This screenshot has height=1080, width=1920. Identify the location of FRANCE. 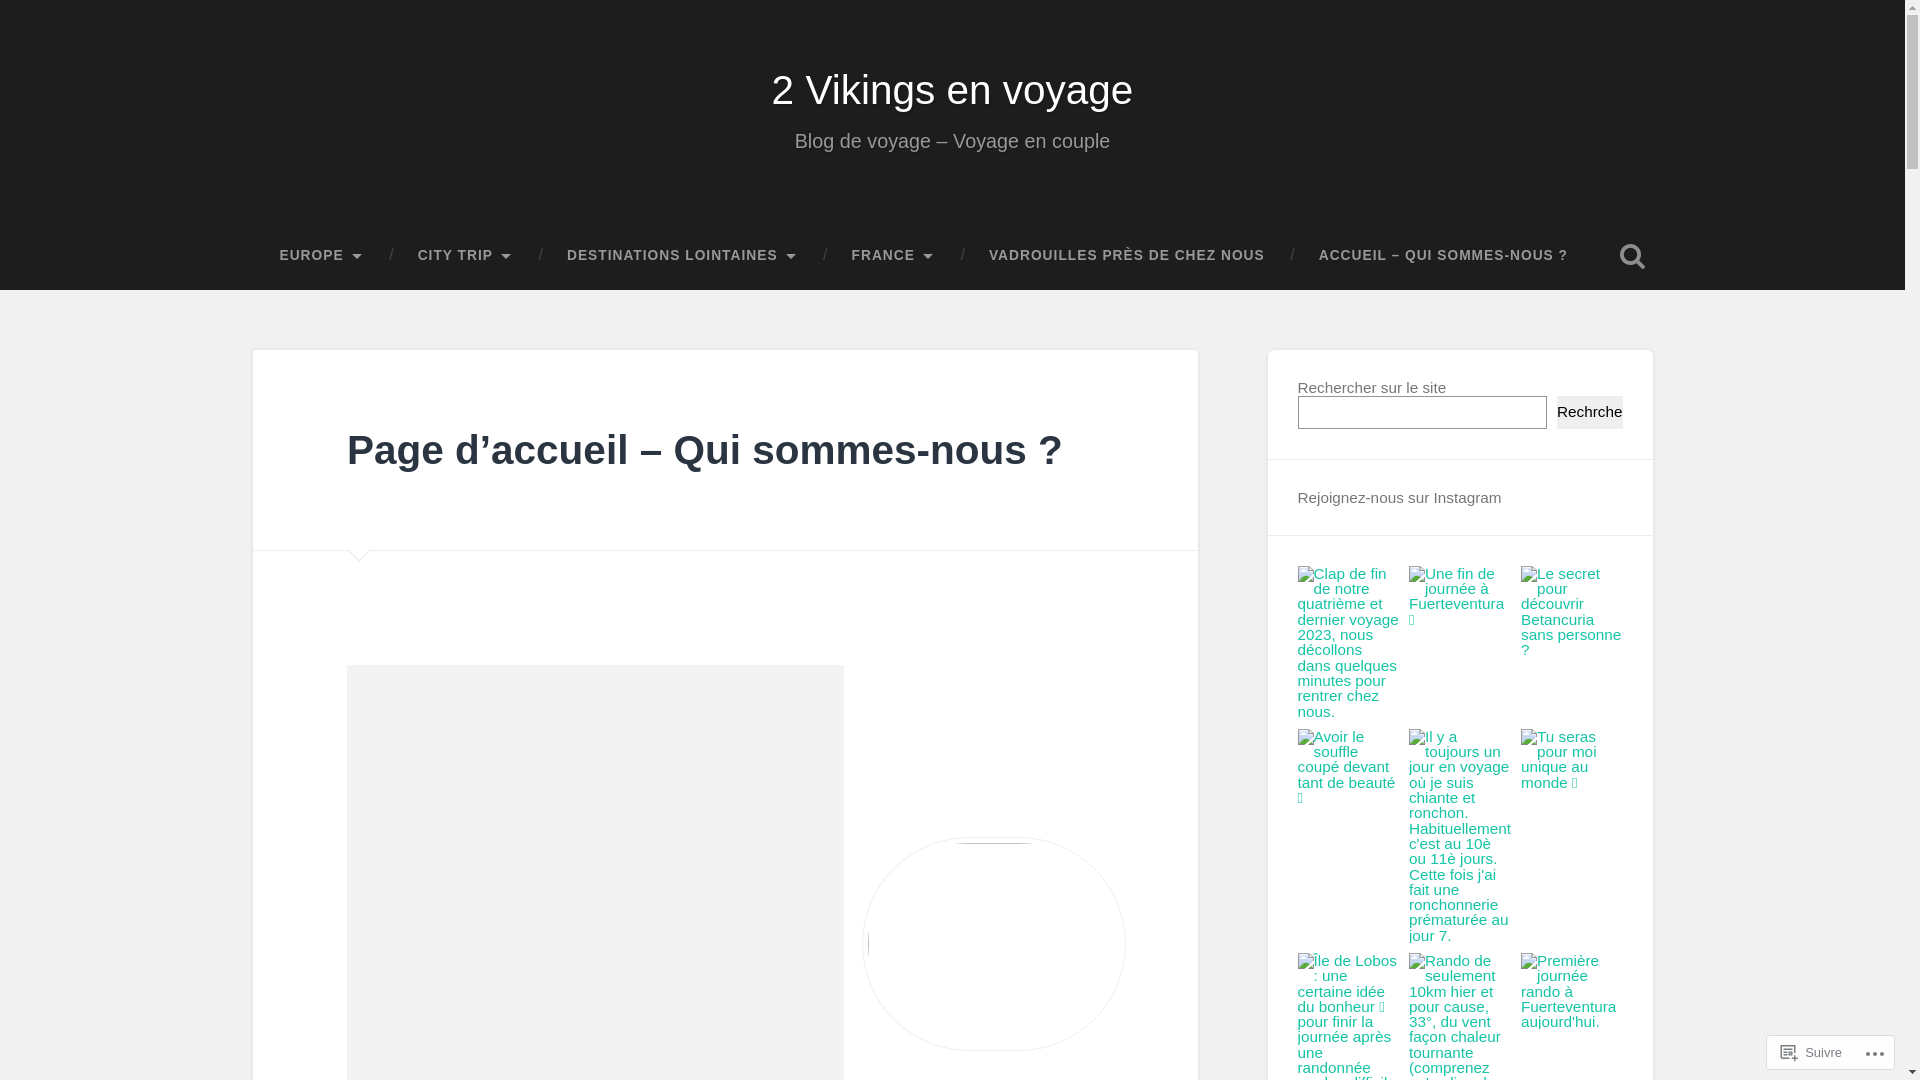
(894, 256).